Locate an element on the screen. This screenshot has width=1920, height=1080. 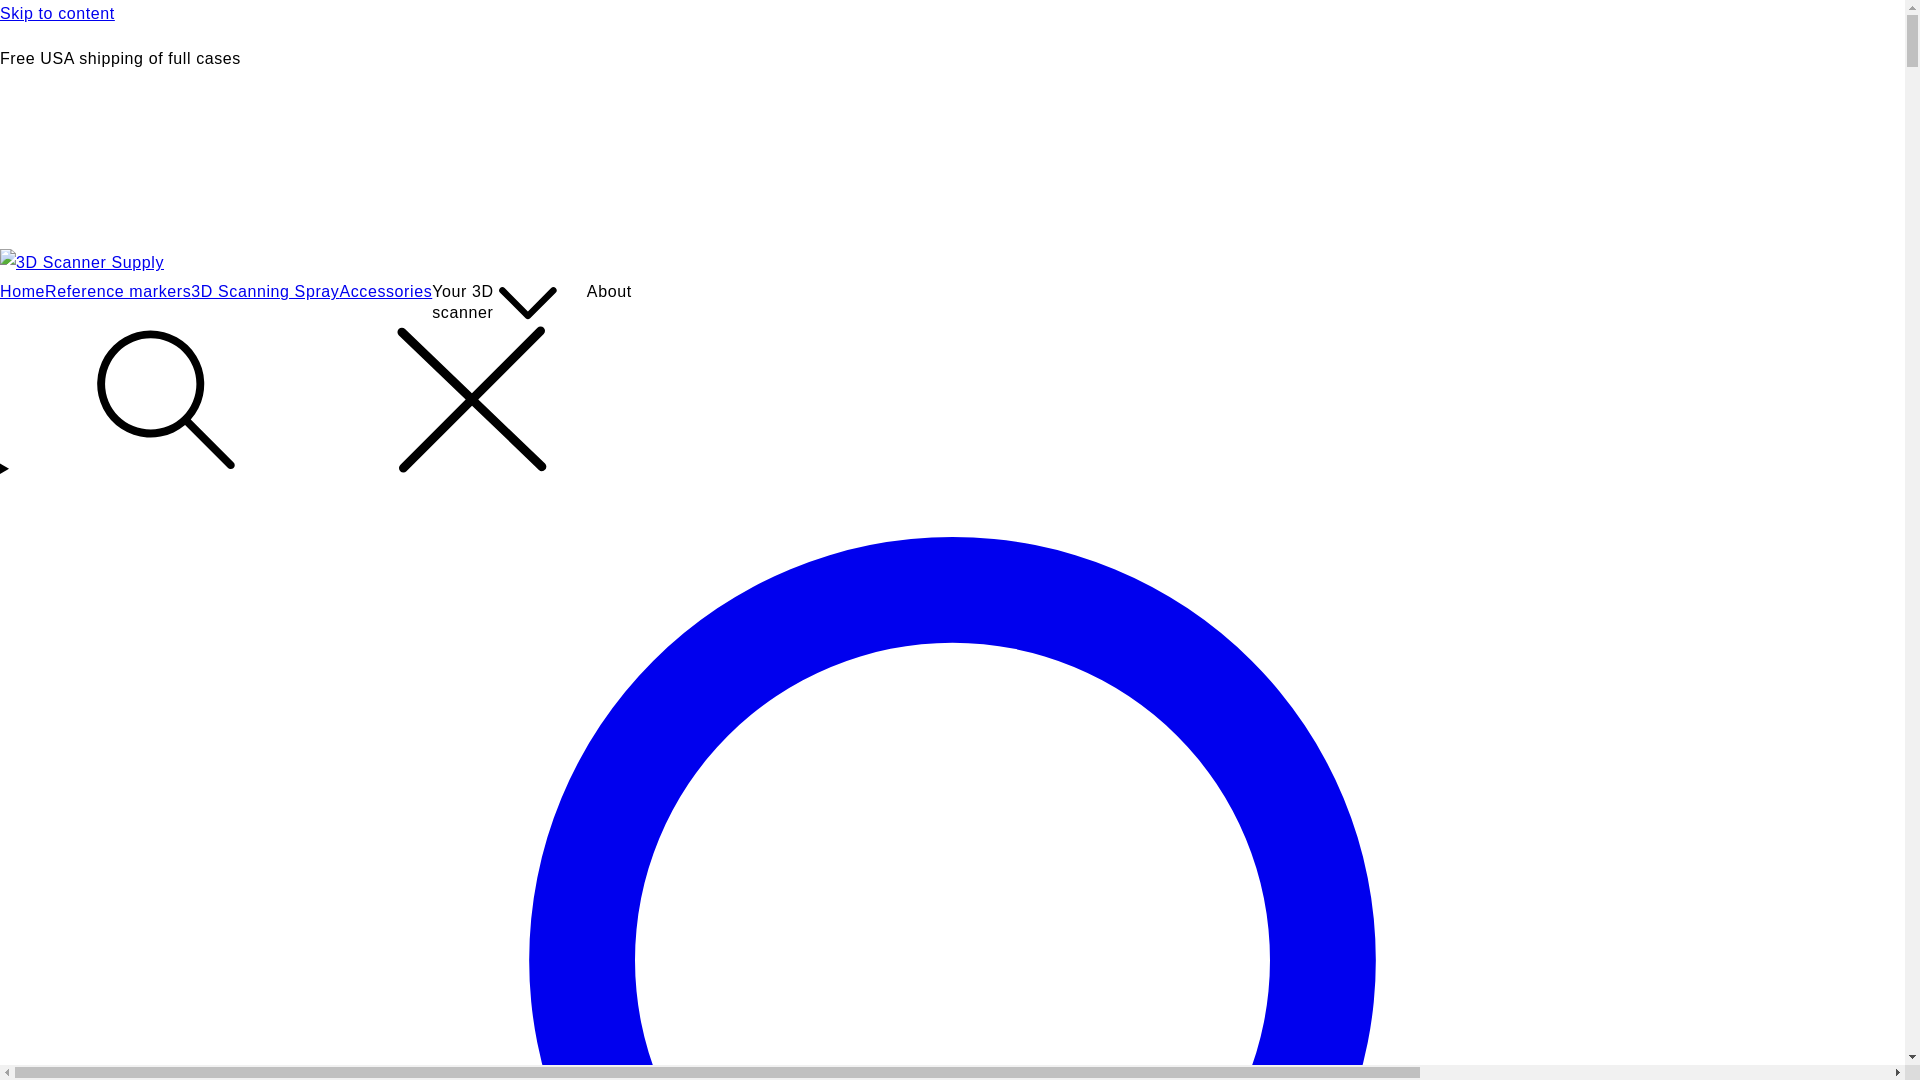
Reference markers is located at coordinates (118, 292).